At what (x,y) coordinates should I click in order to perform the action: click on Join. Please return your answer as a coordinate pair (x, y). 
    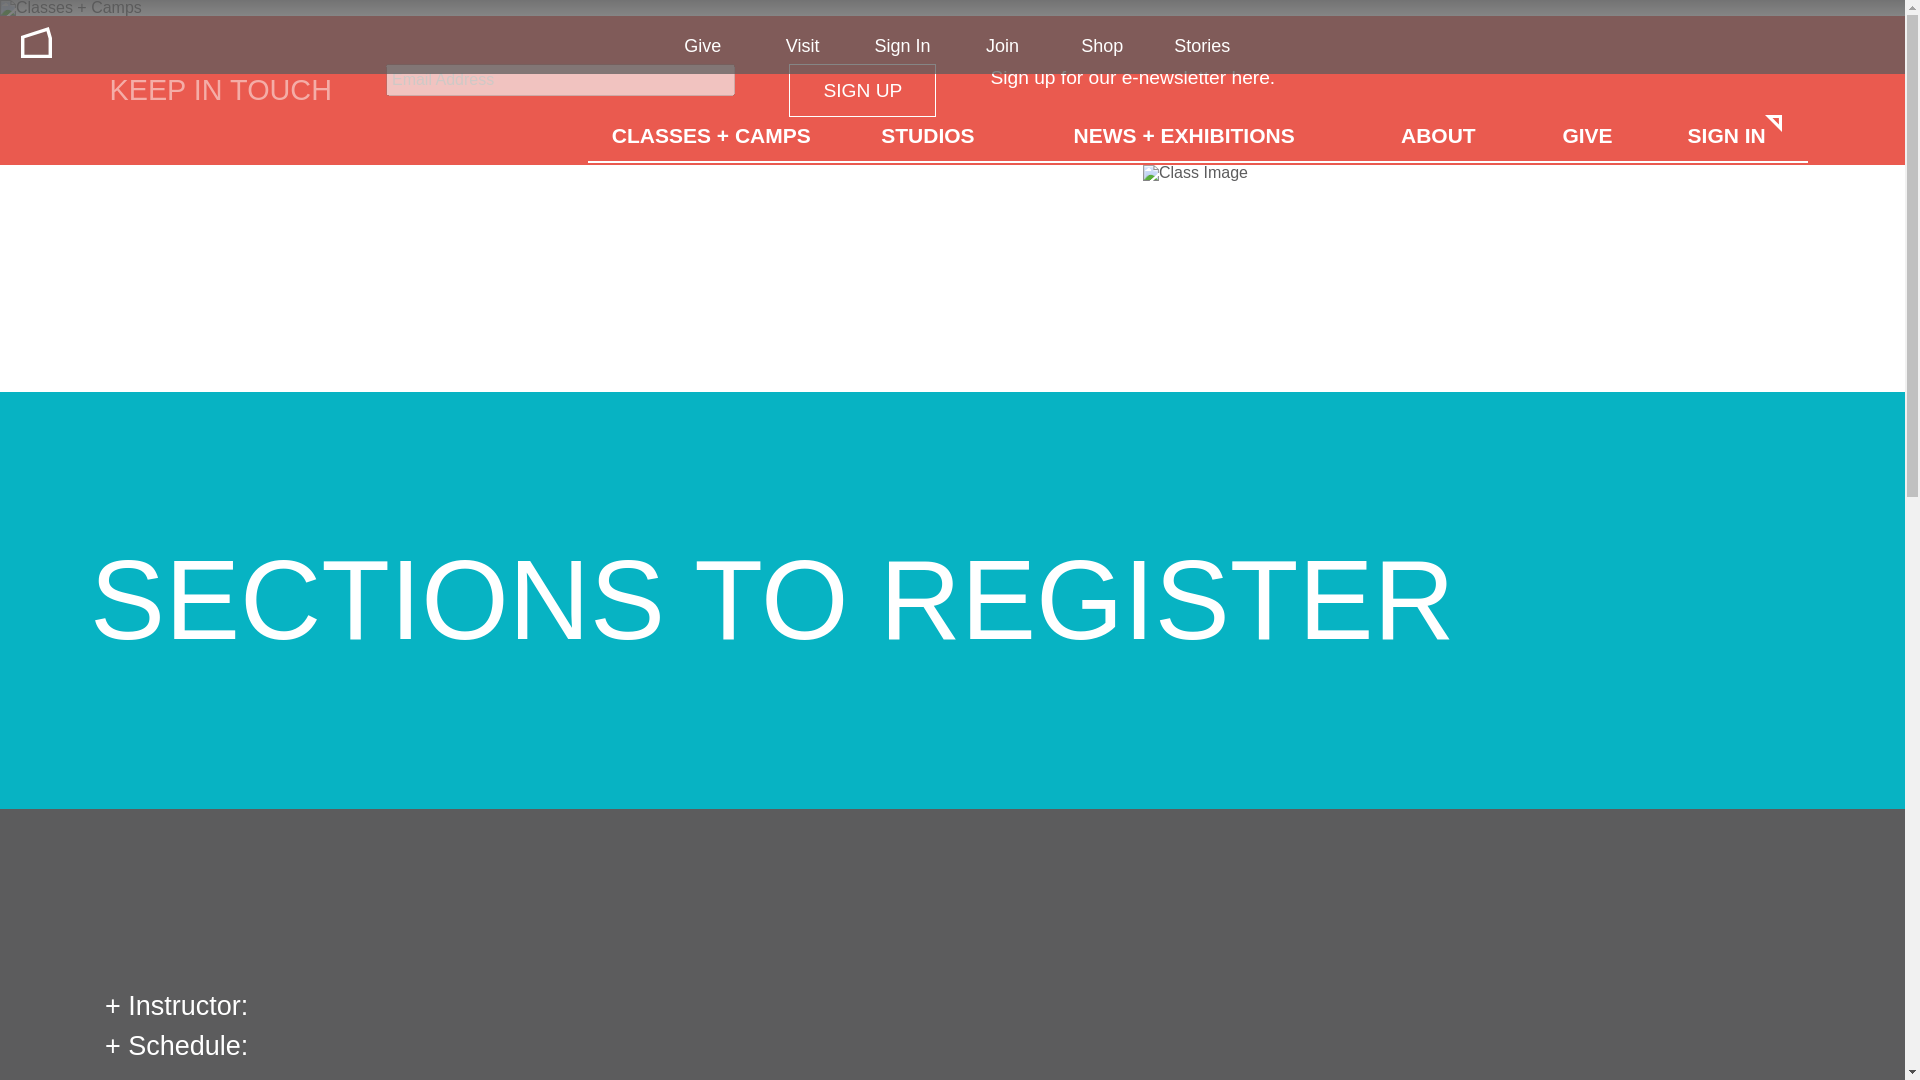
    Looking at the image, I should click on (1002, 46).